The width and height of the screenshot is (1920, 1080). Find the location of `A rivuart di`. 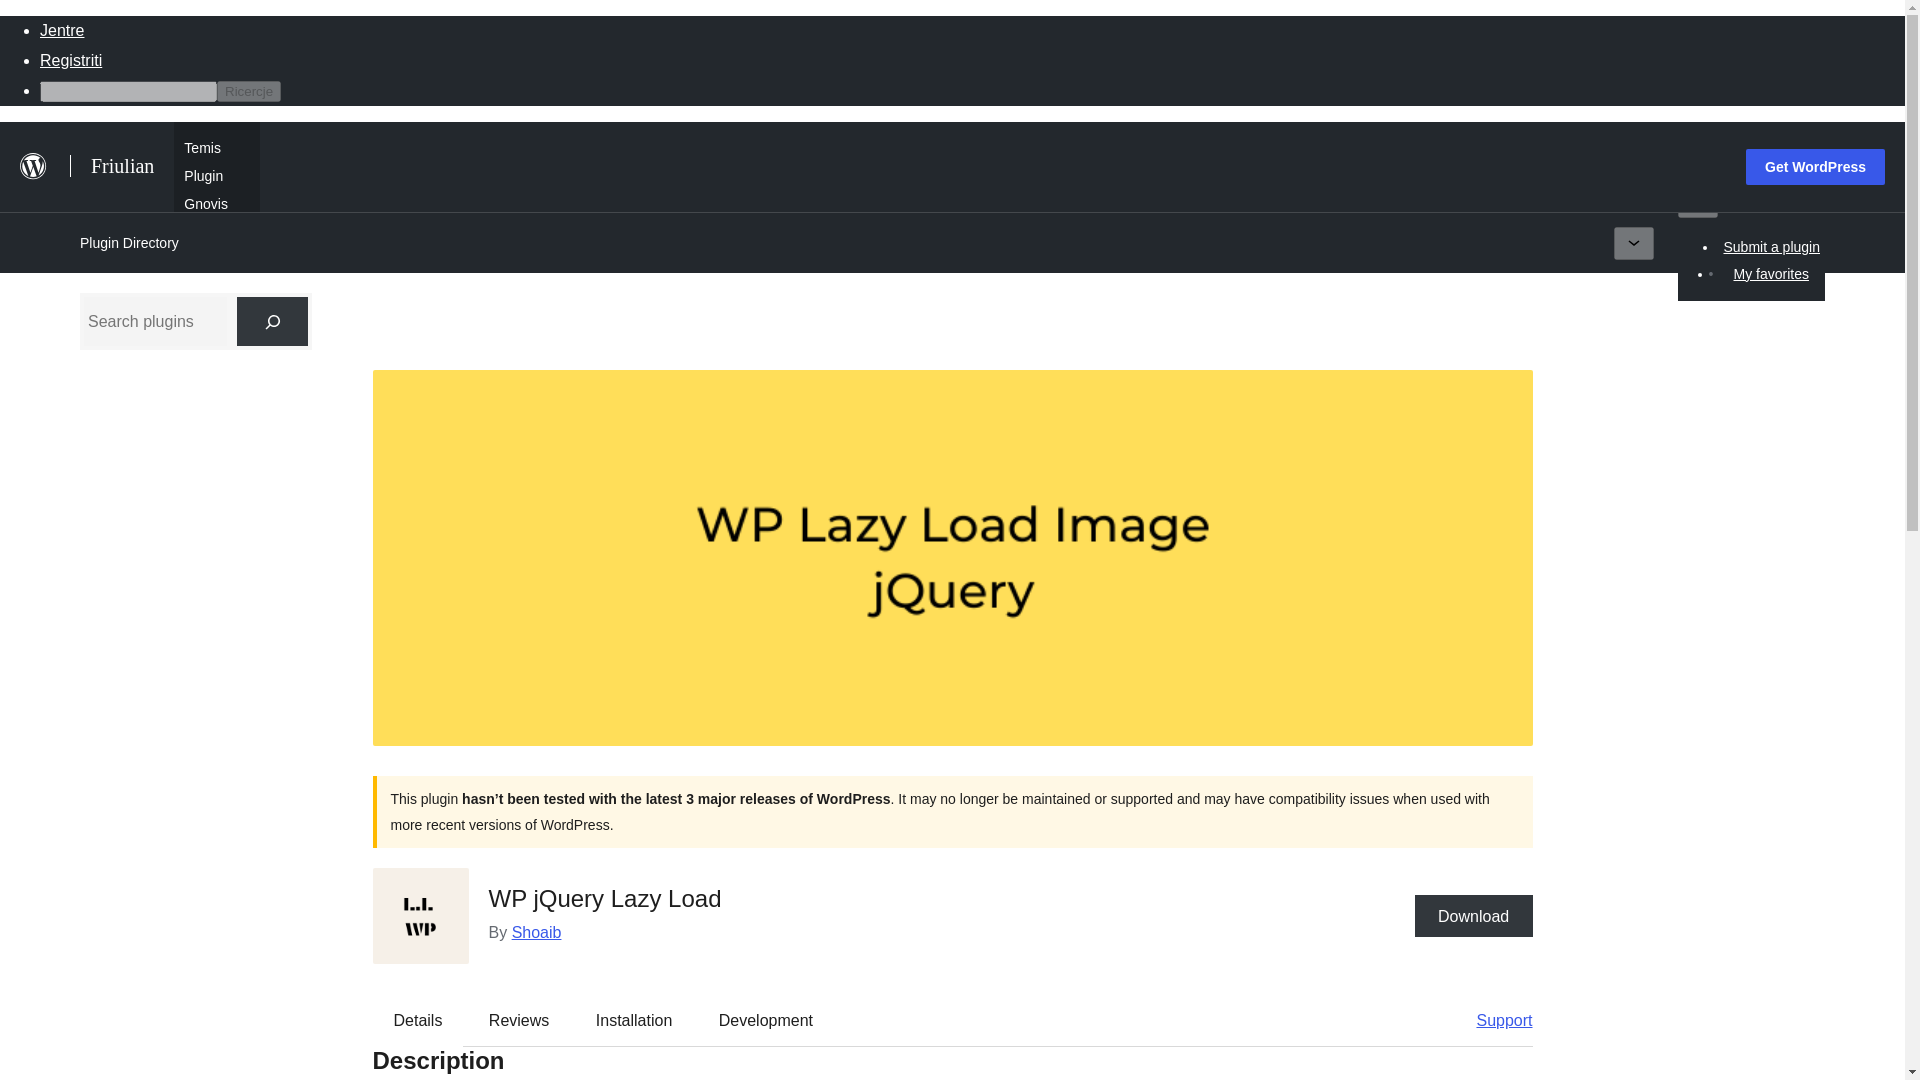

A rivuart di is located at coordinates (216, 230).